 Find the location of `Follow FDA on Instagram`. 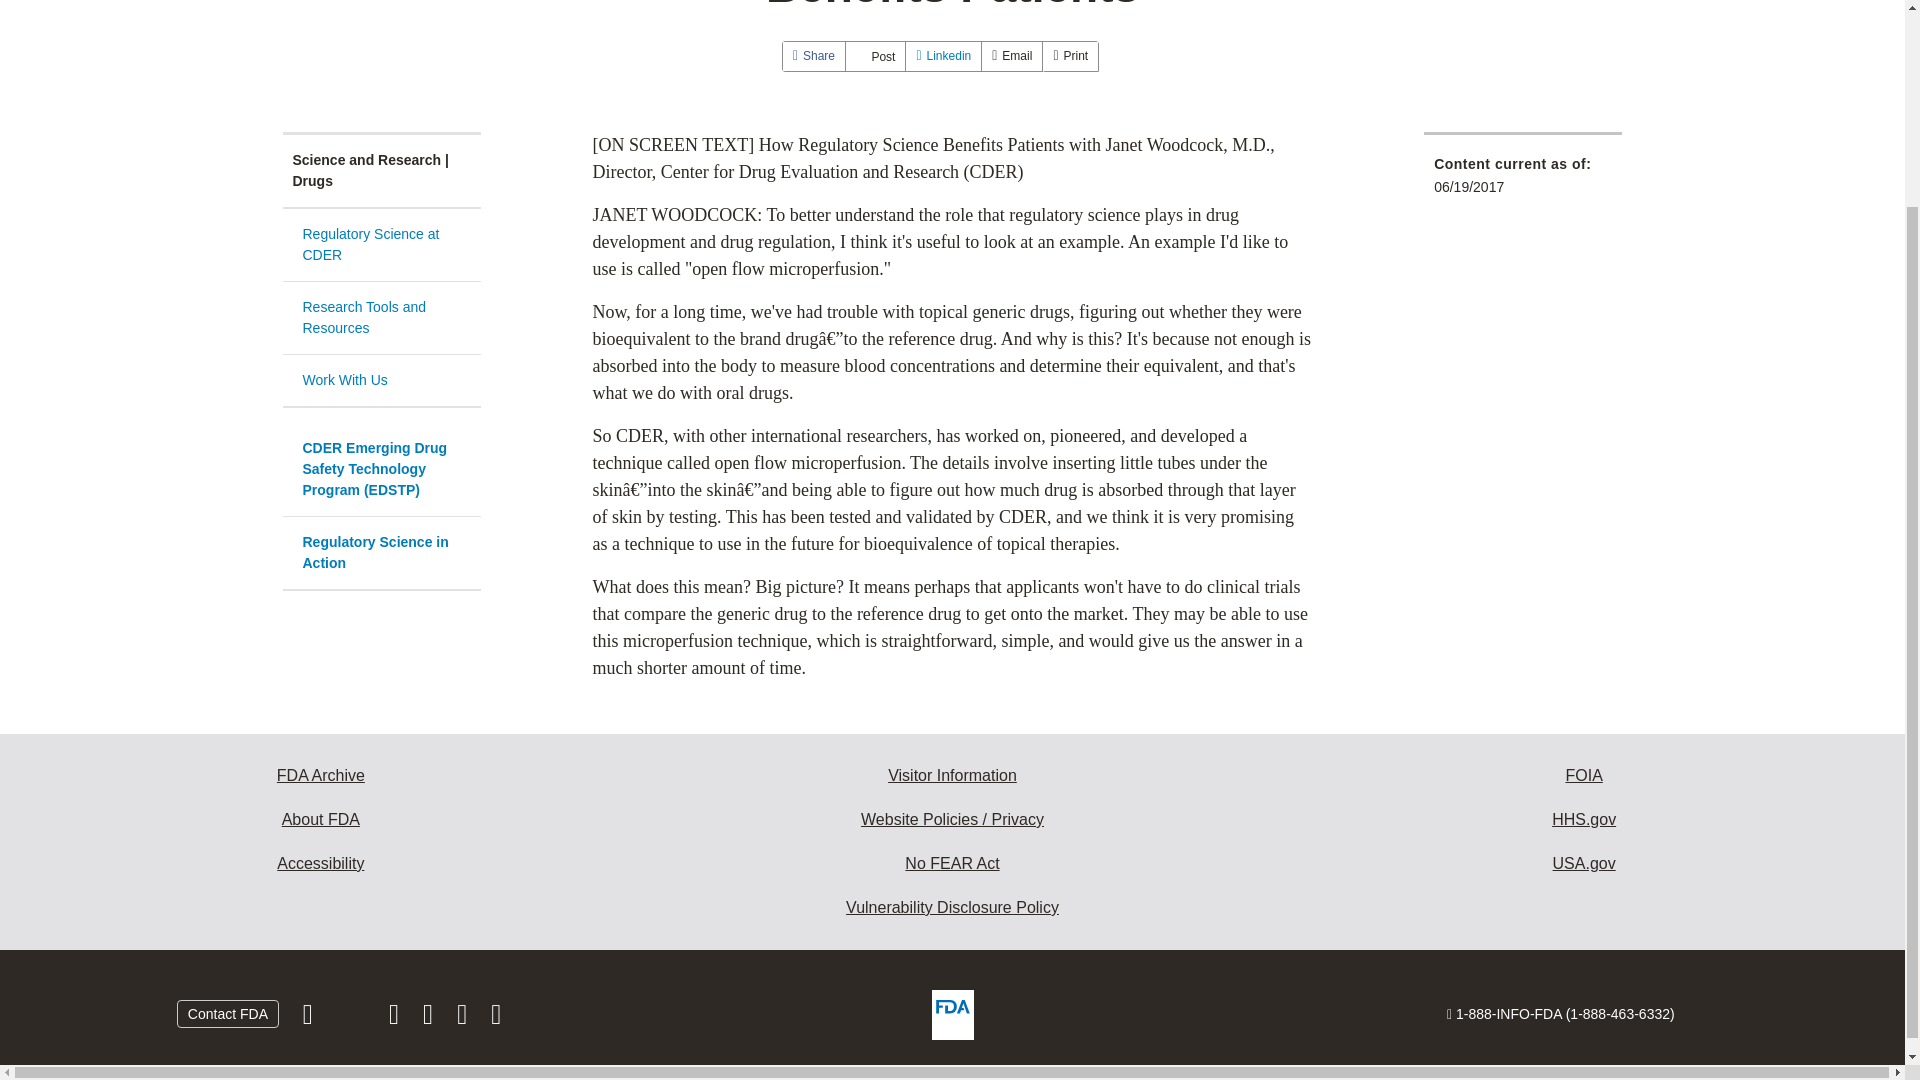

Follow FDA on Instagram is located at coordinates (395, 1018).